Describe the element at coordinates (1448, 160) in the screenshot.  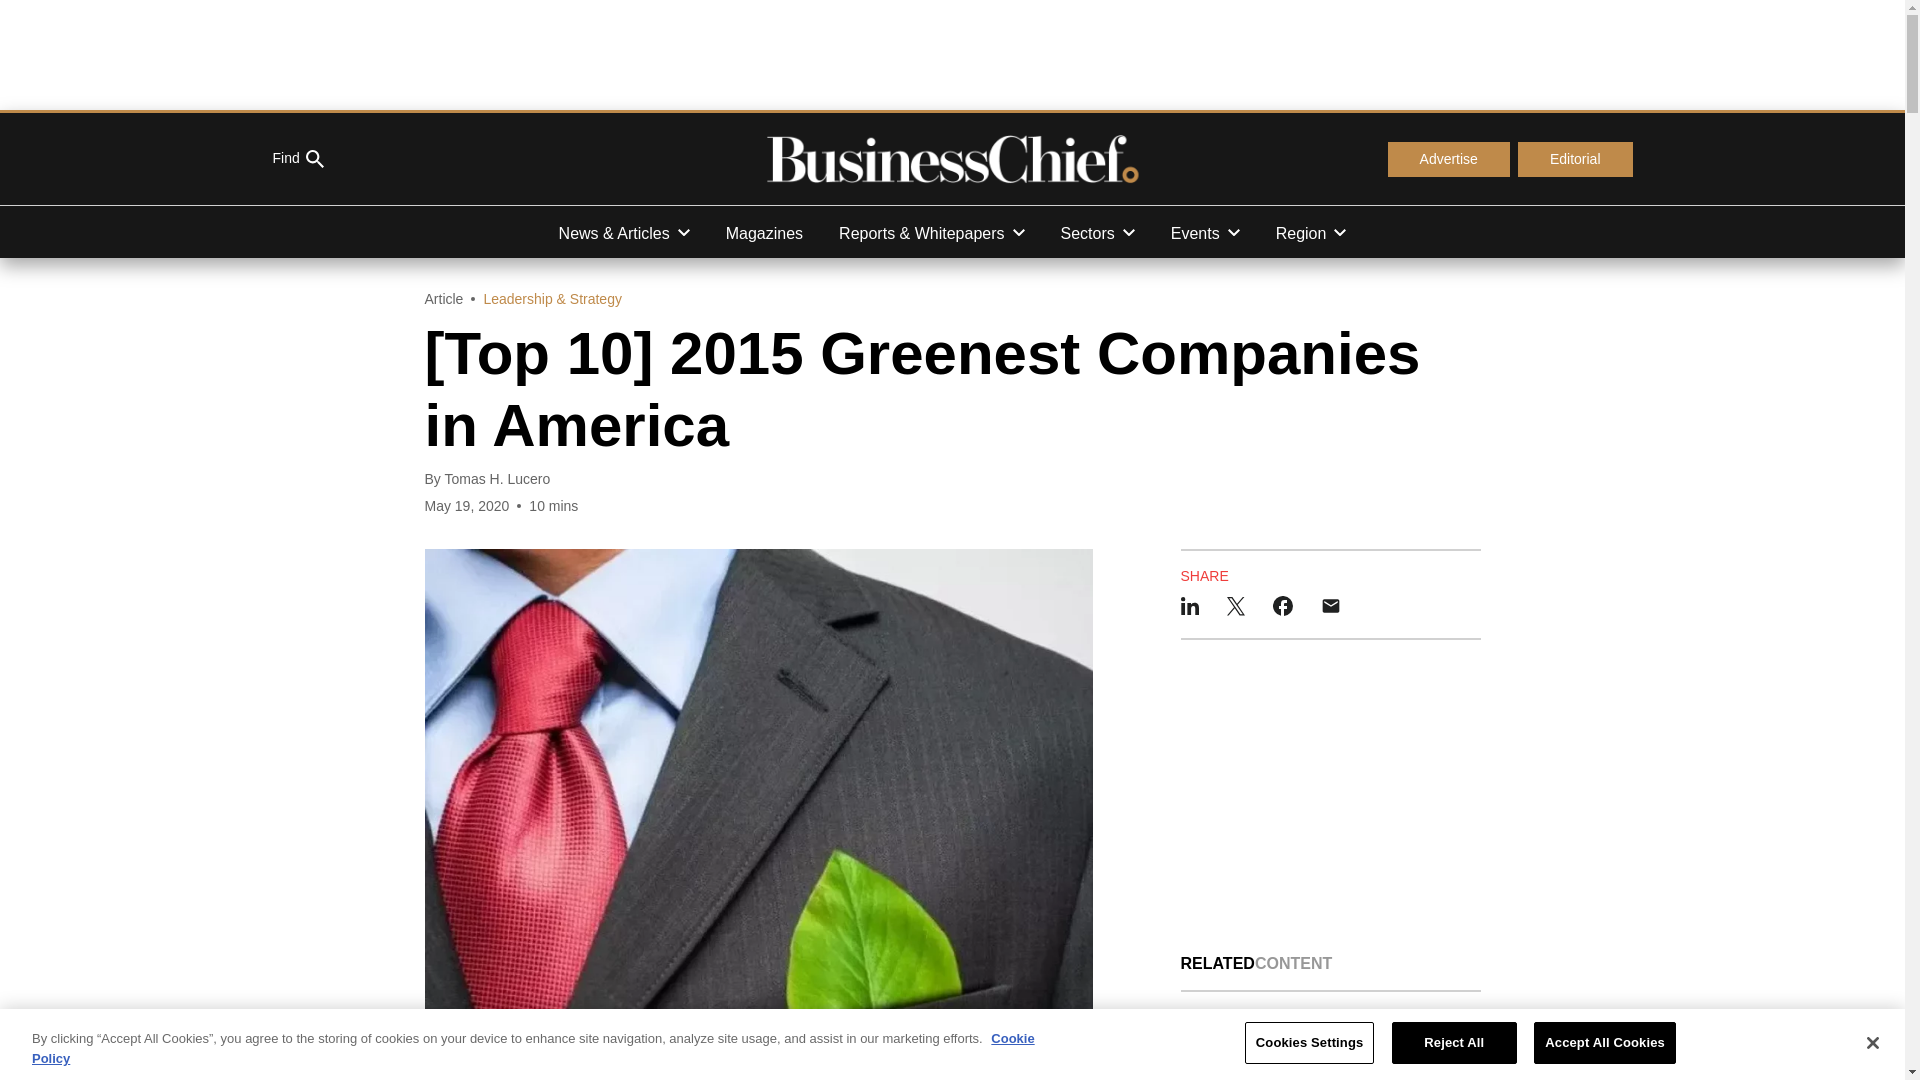
I see `Advertise` at that location.